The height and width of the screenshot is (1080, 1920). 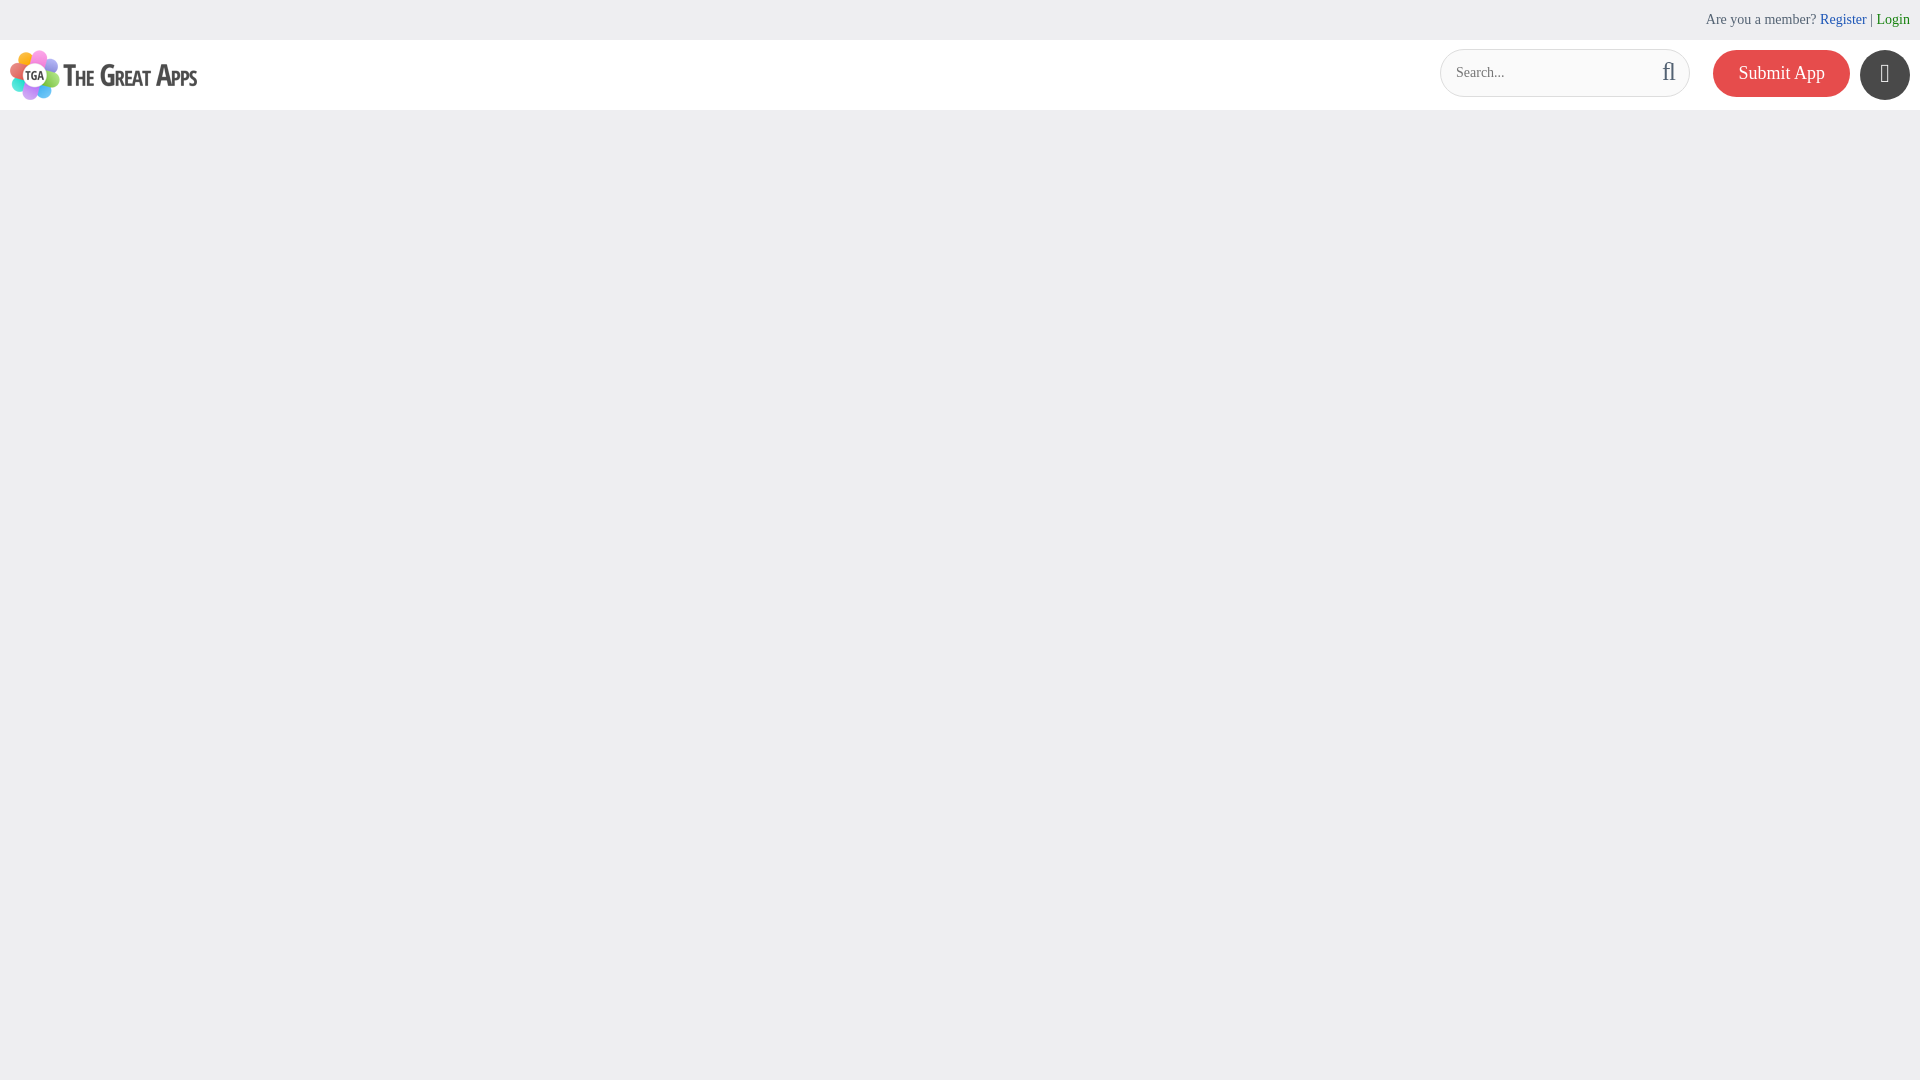 What do you see at coordinates (1843, 19) in the screenshot?
I see `Register` at bounding box center [1843, 19].